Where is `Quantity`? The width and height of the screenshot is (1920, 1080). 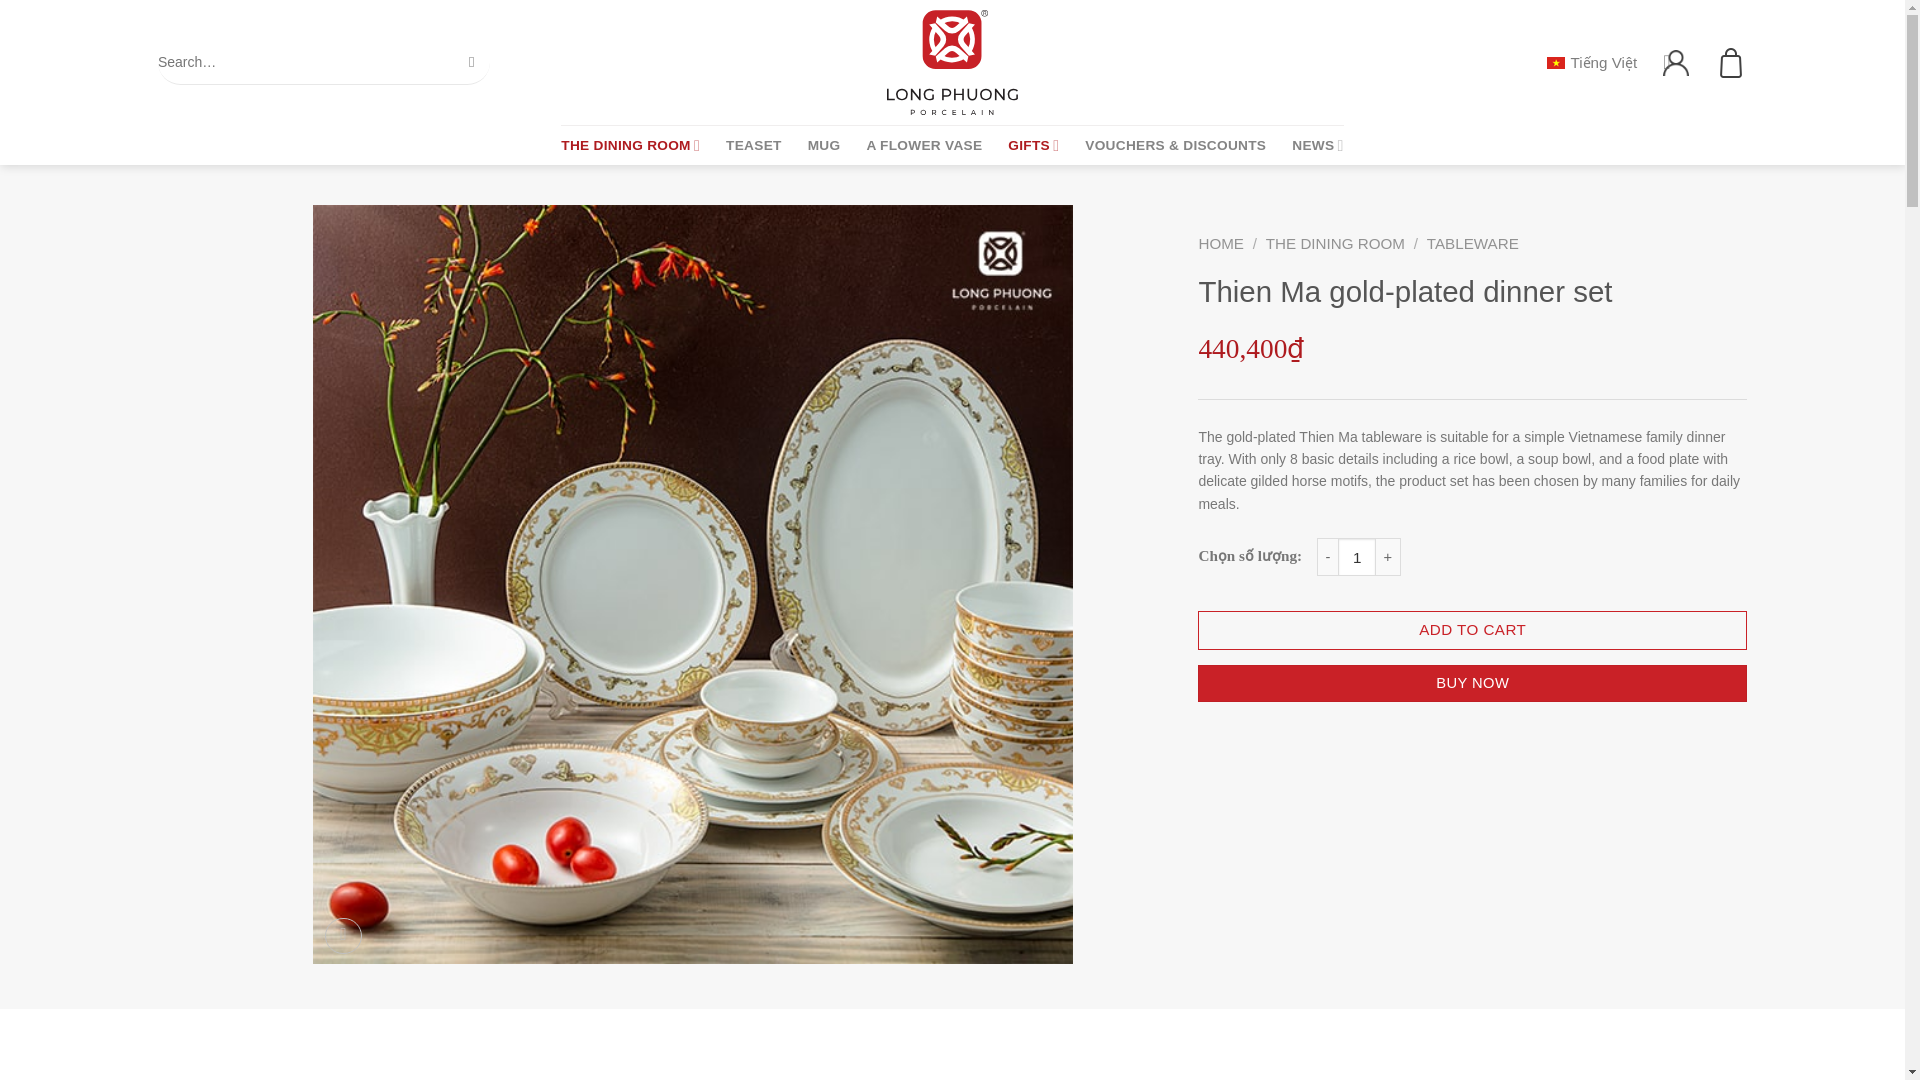 Quantity is located at coordinates (1357, 556).